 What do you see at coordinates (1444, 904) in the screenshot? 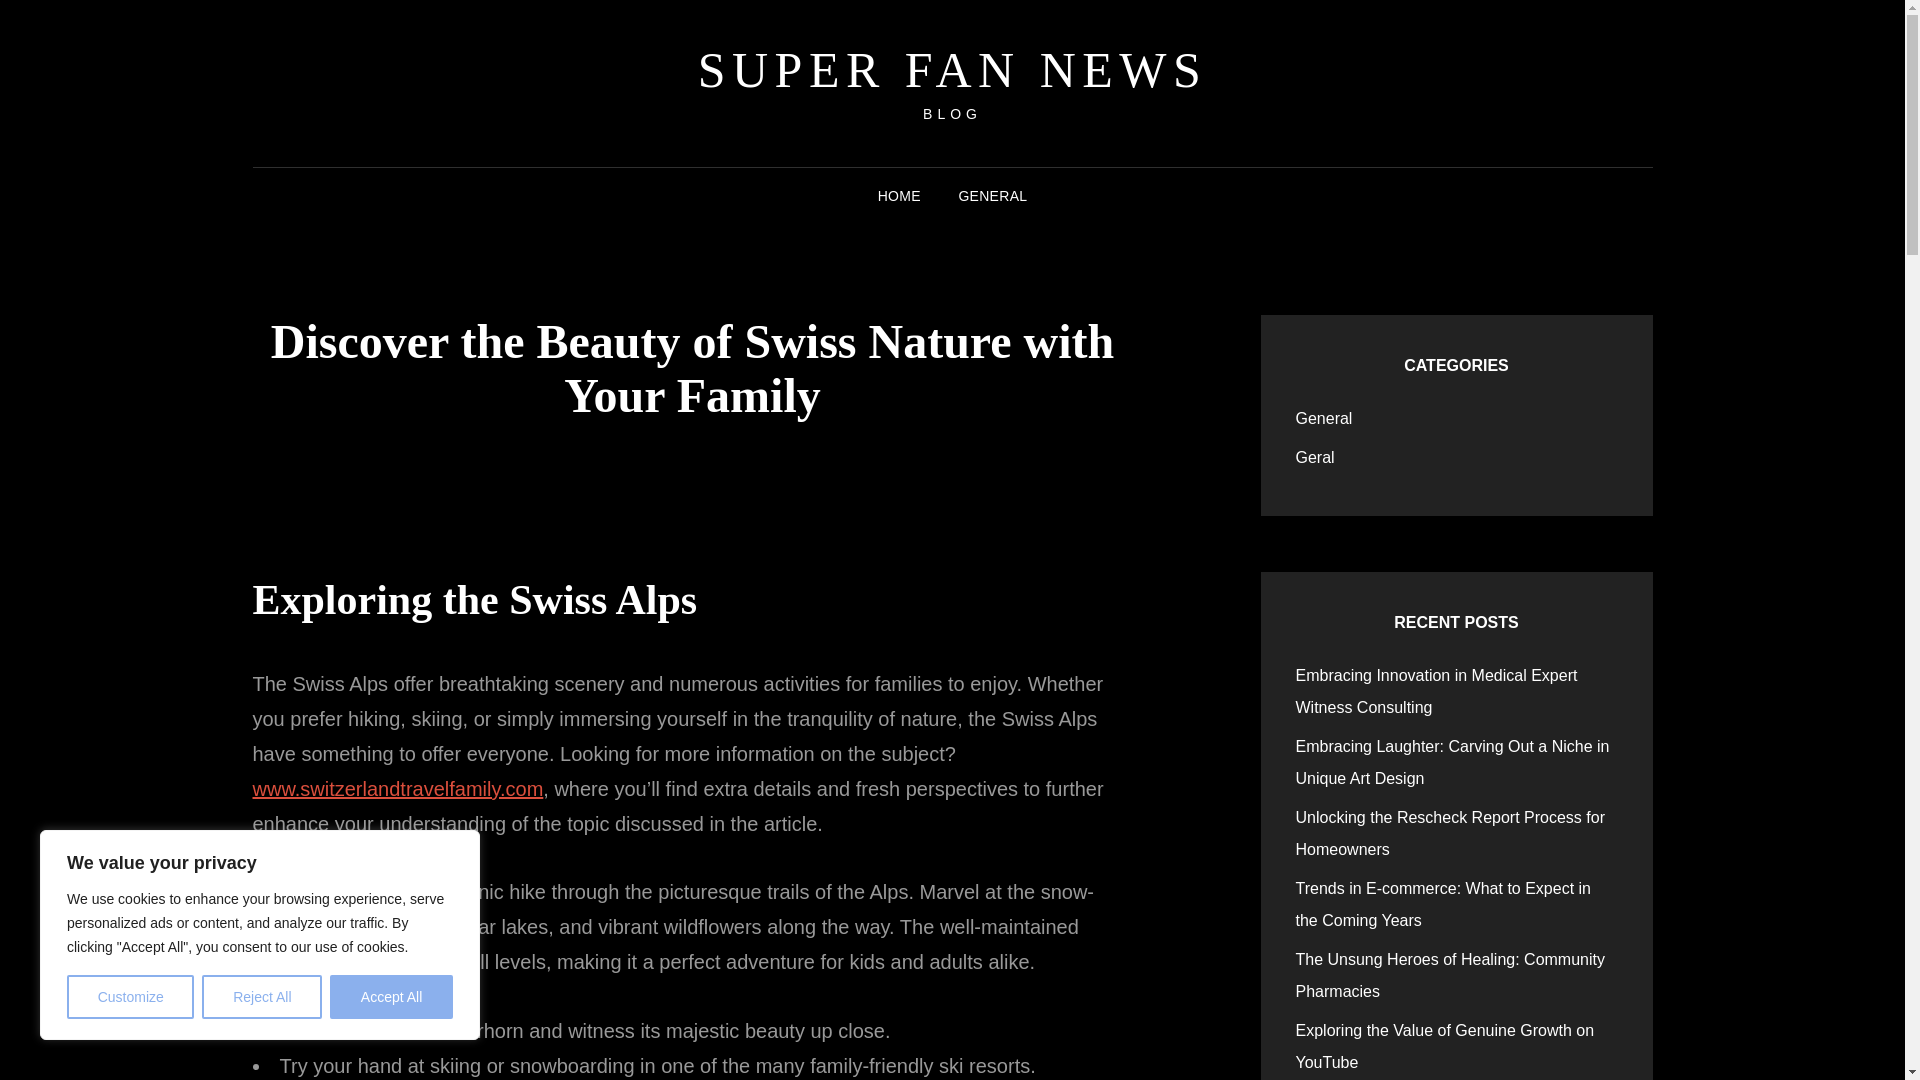
I see `Trends in E-commerce: What to Expect in the Coming Years` at bounding box center [1444, 904].